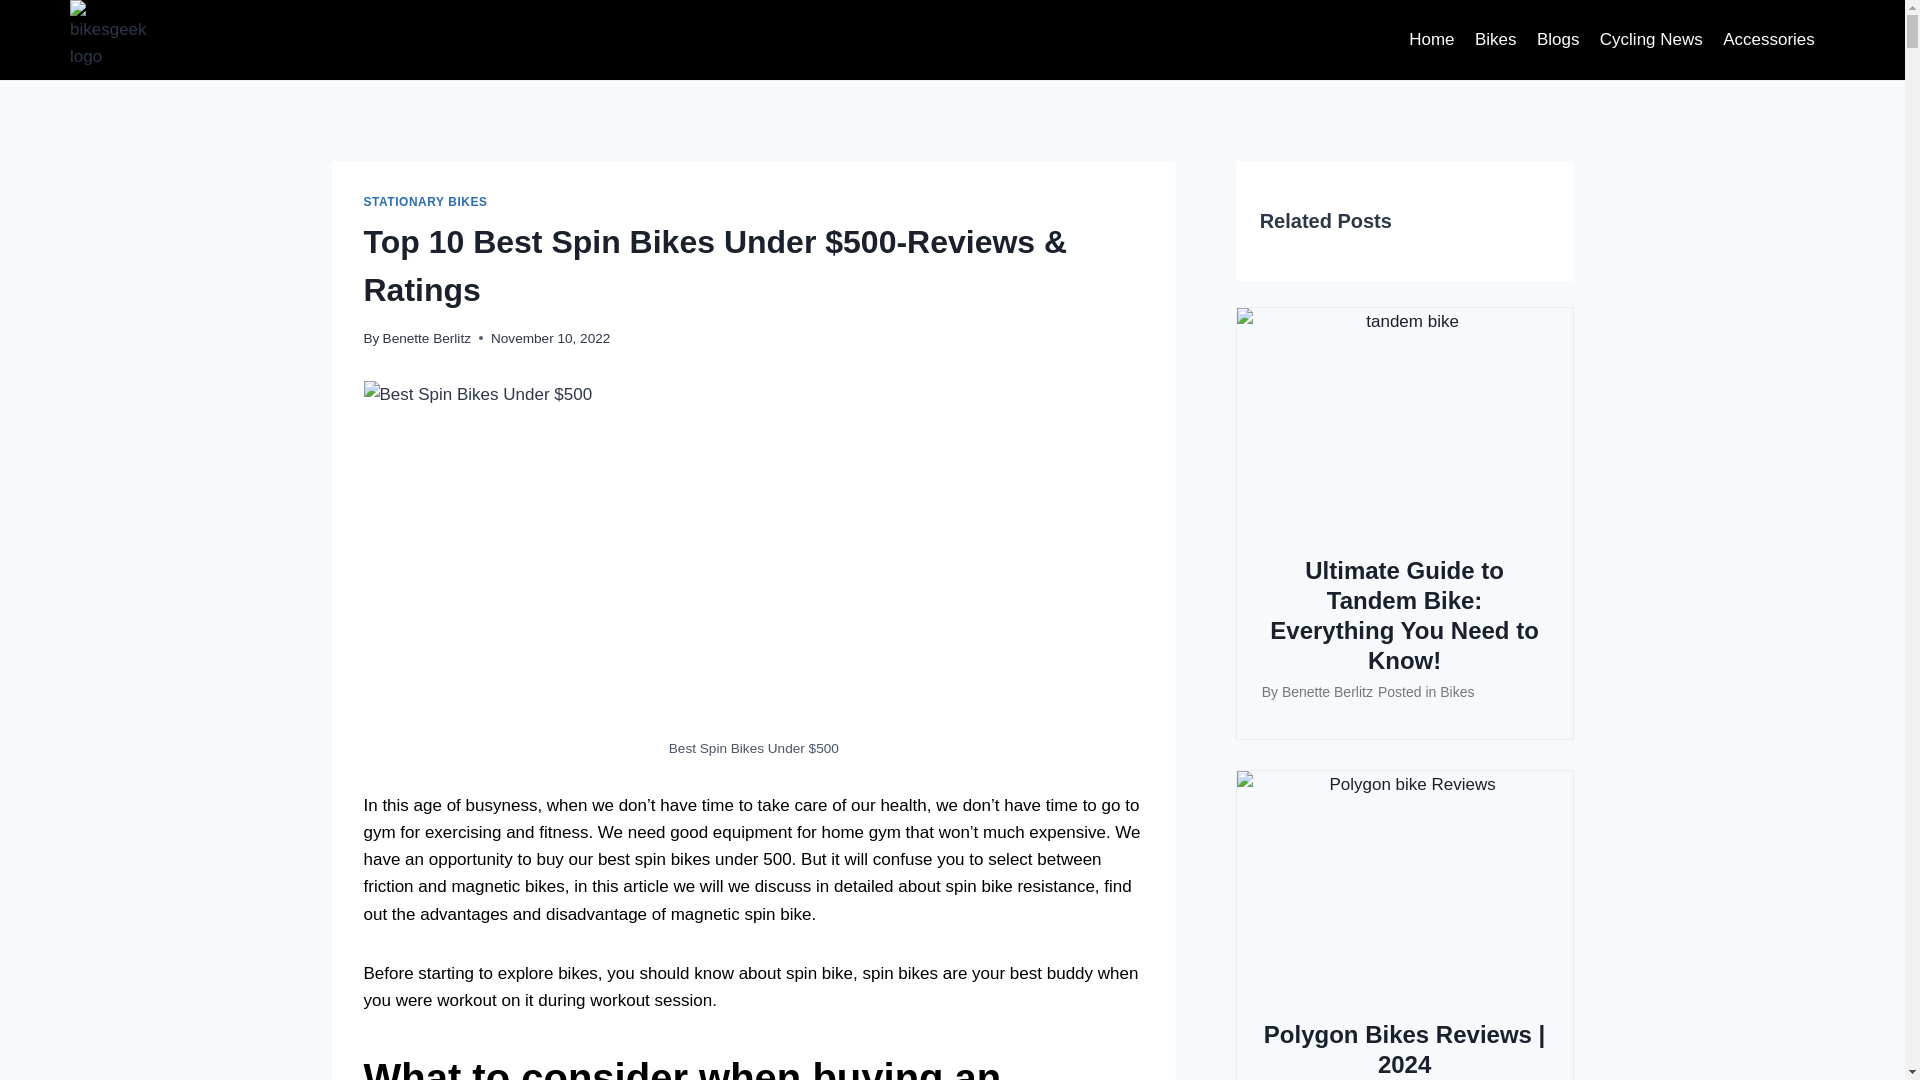  I want to click on Home, so click(1432, 40).